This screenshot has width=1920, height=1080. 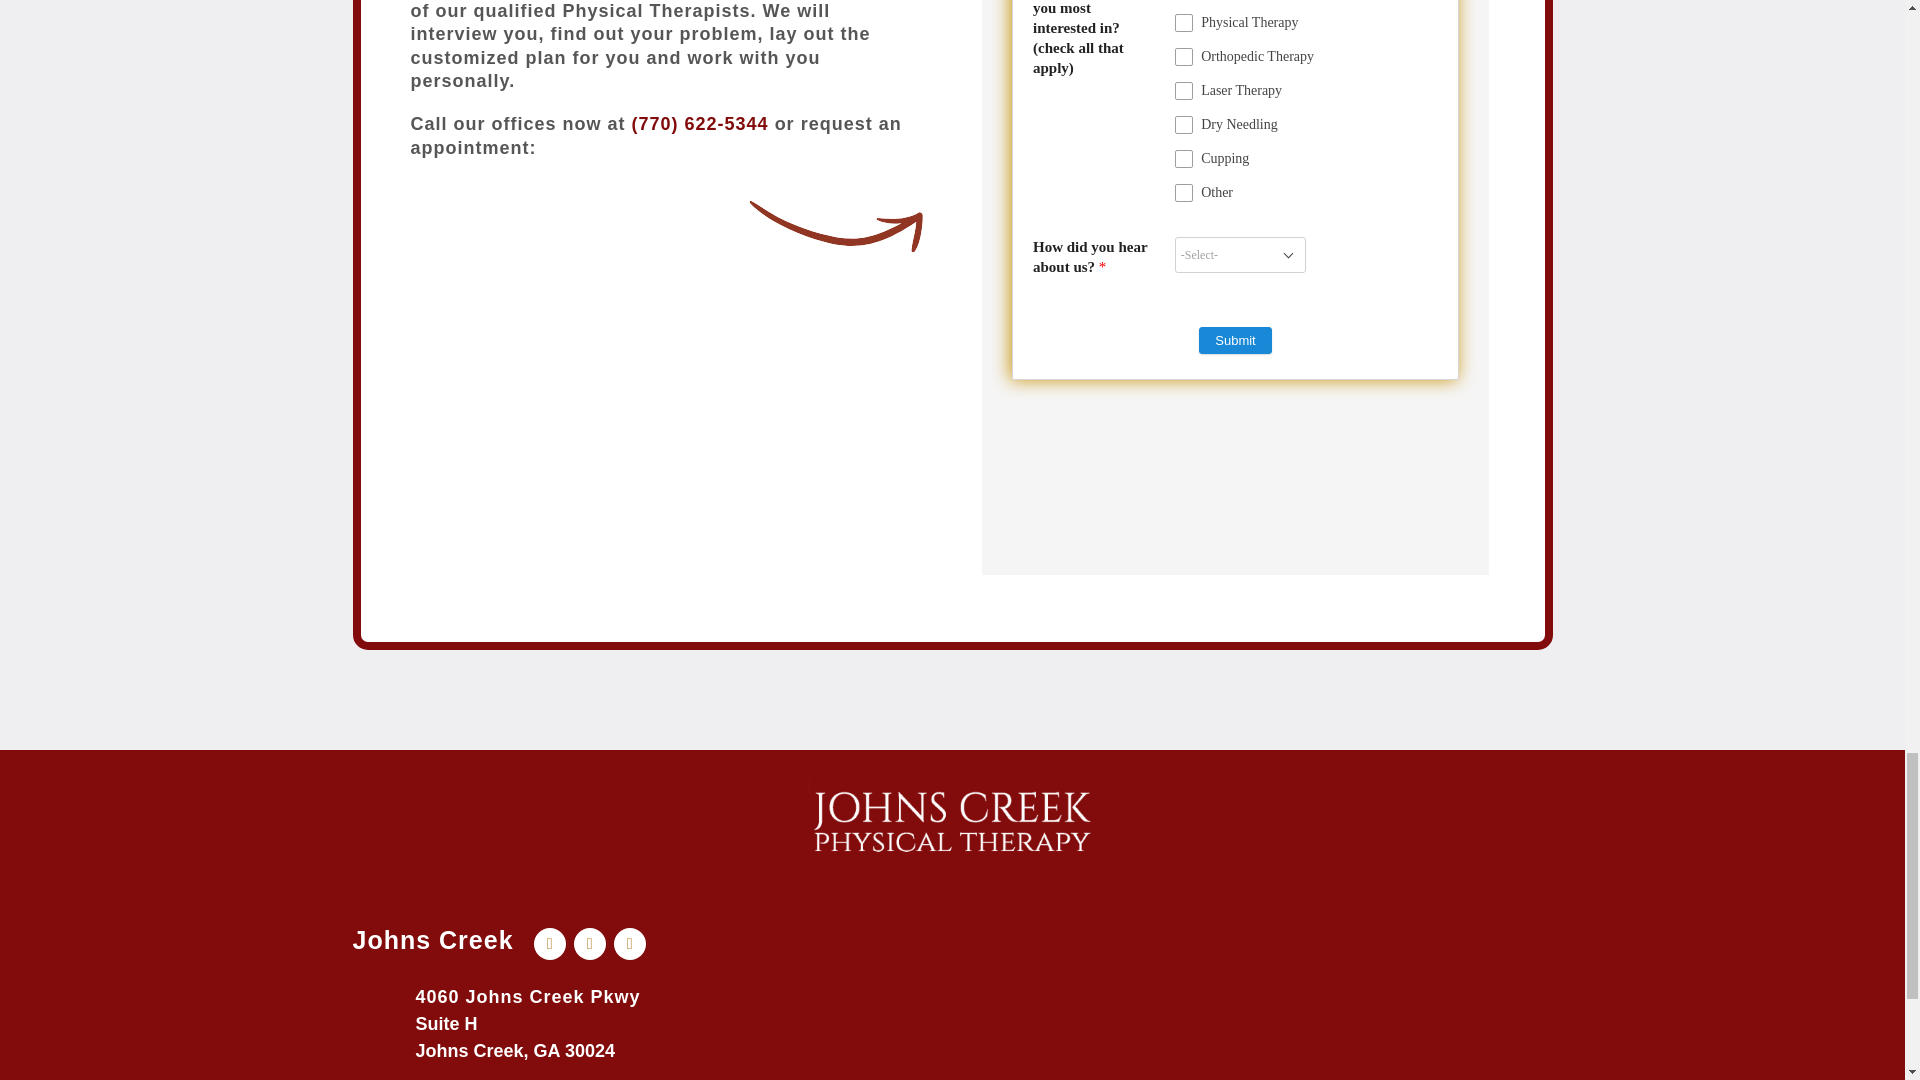 I want to click on Follow on Instagram, so click(x=630, y=944).